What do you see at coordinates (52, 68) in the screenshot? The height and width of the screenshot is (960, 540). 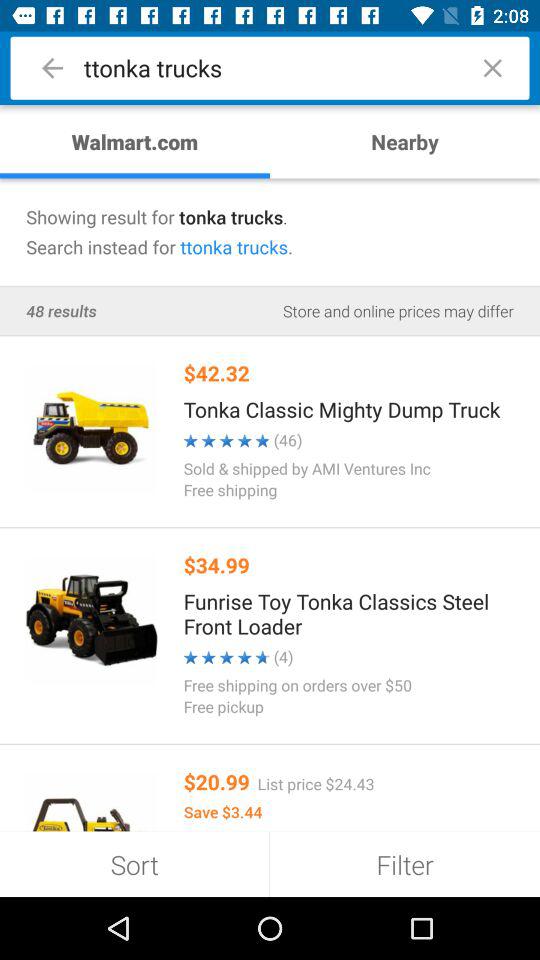 I see `click on back arrow symbol` at bounding box center [52, 68].